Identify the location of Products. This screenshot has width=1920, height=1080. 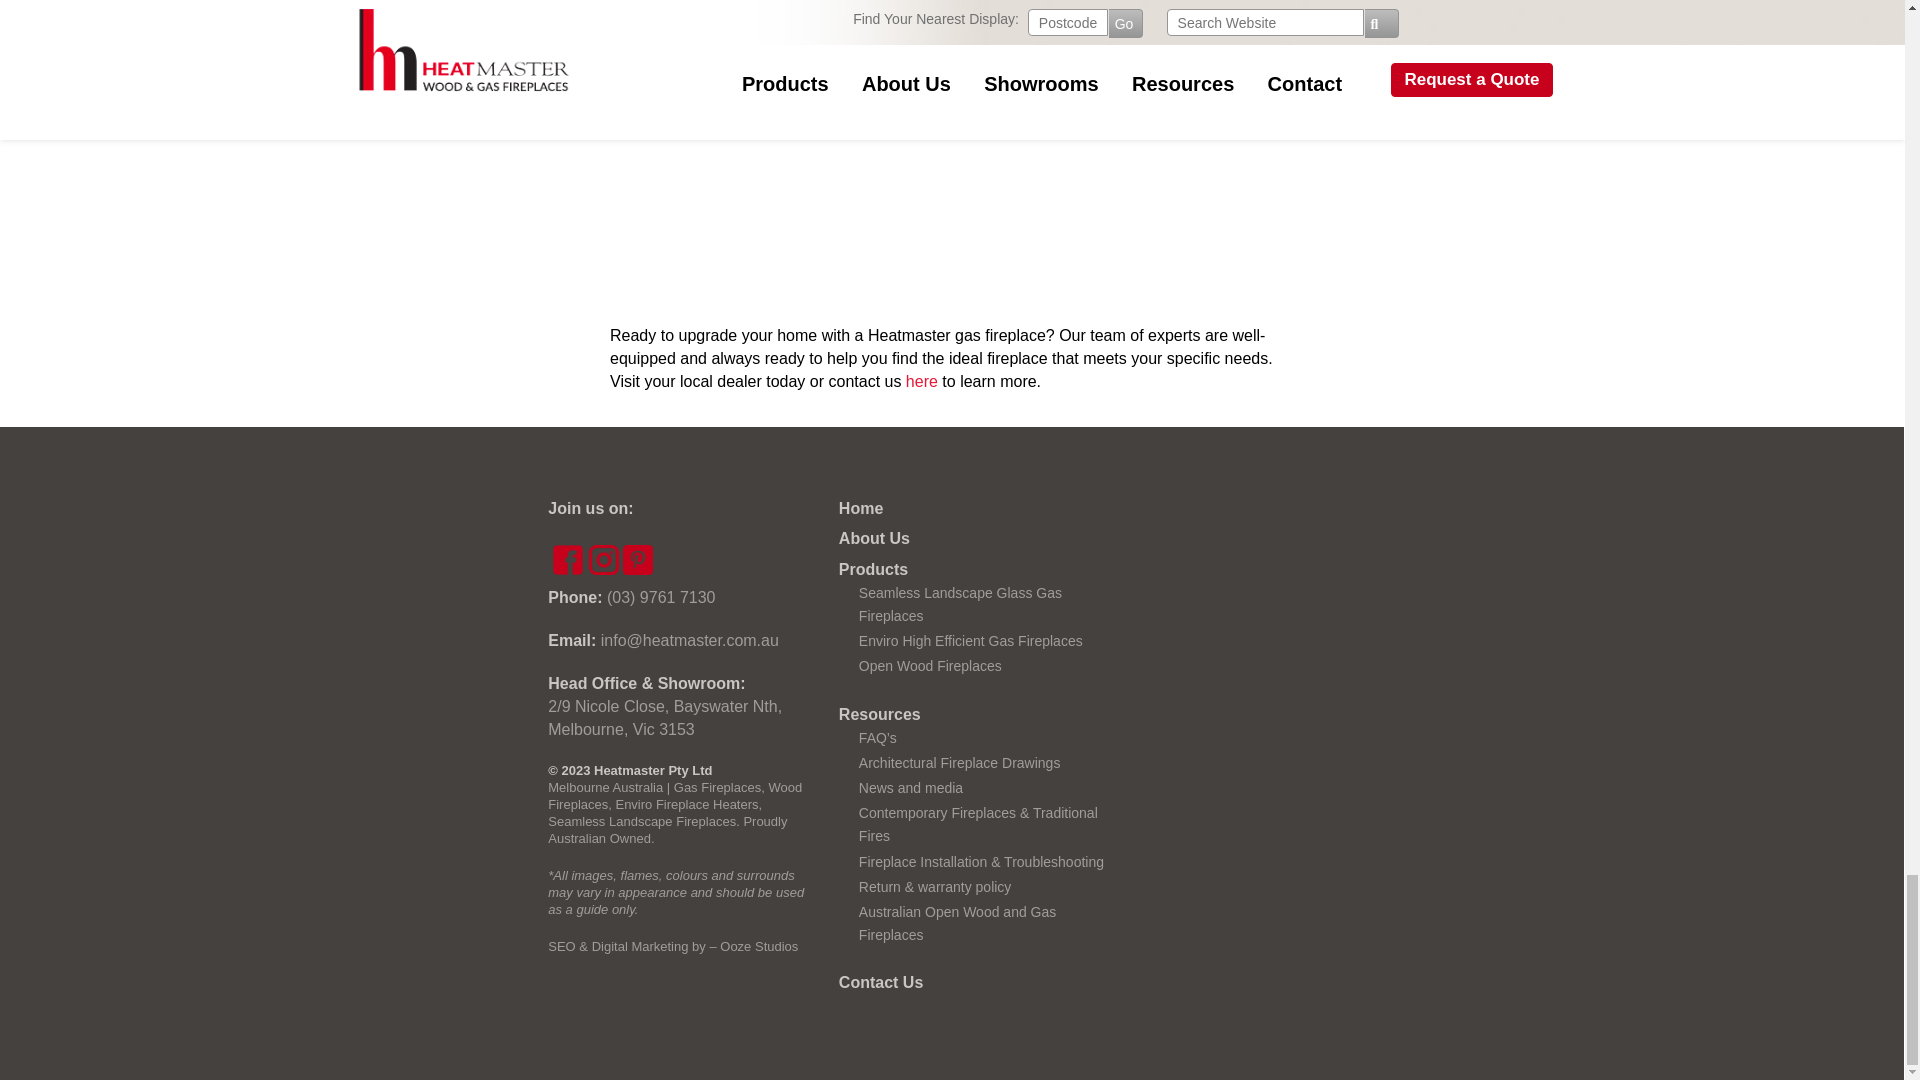
(874, 568).